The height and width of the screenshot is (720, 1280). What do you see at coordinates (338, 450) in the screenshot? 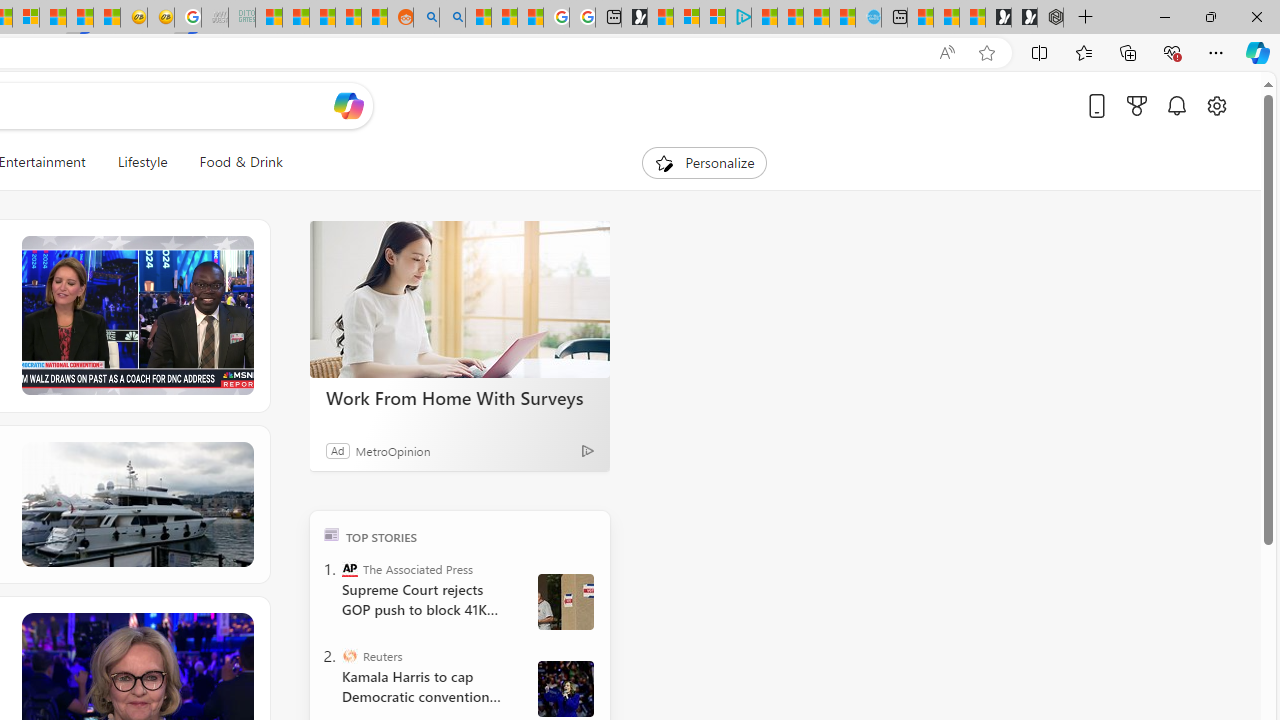
I see `Ad` at bounding box center [338, 450].